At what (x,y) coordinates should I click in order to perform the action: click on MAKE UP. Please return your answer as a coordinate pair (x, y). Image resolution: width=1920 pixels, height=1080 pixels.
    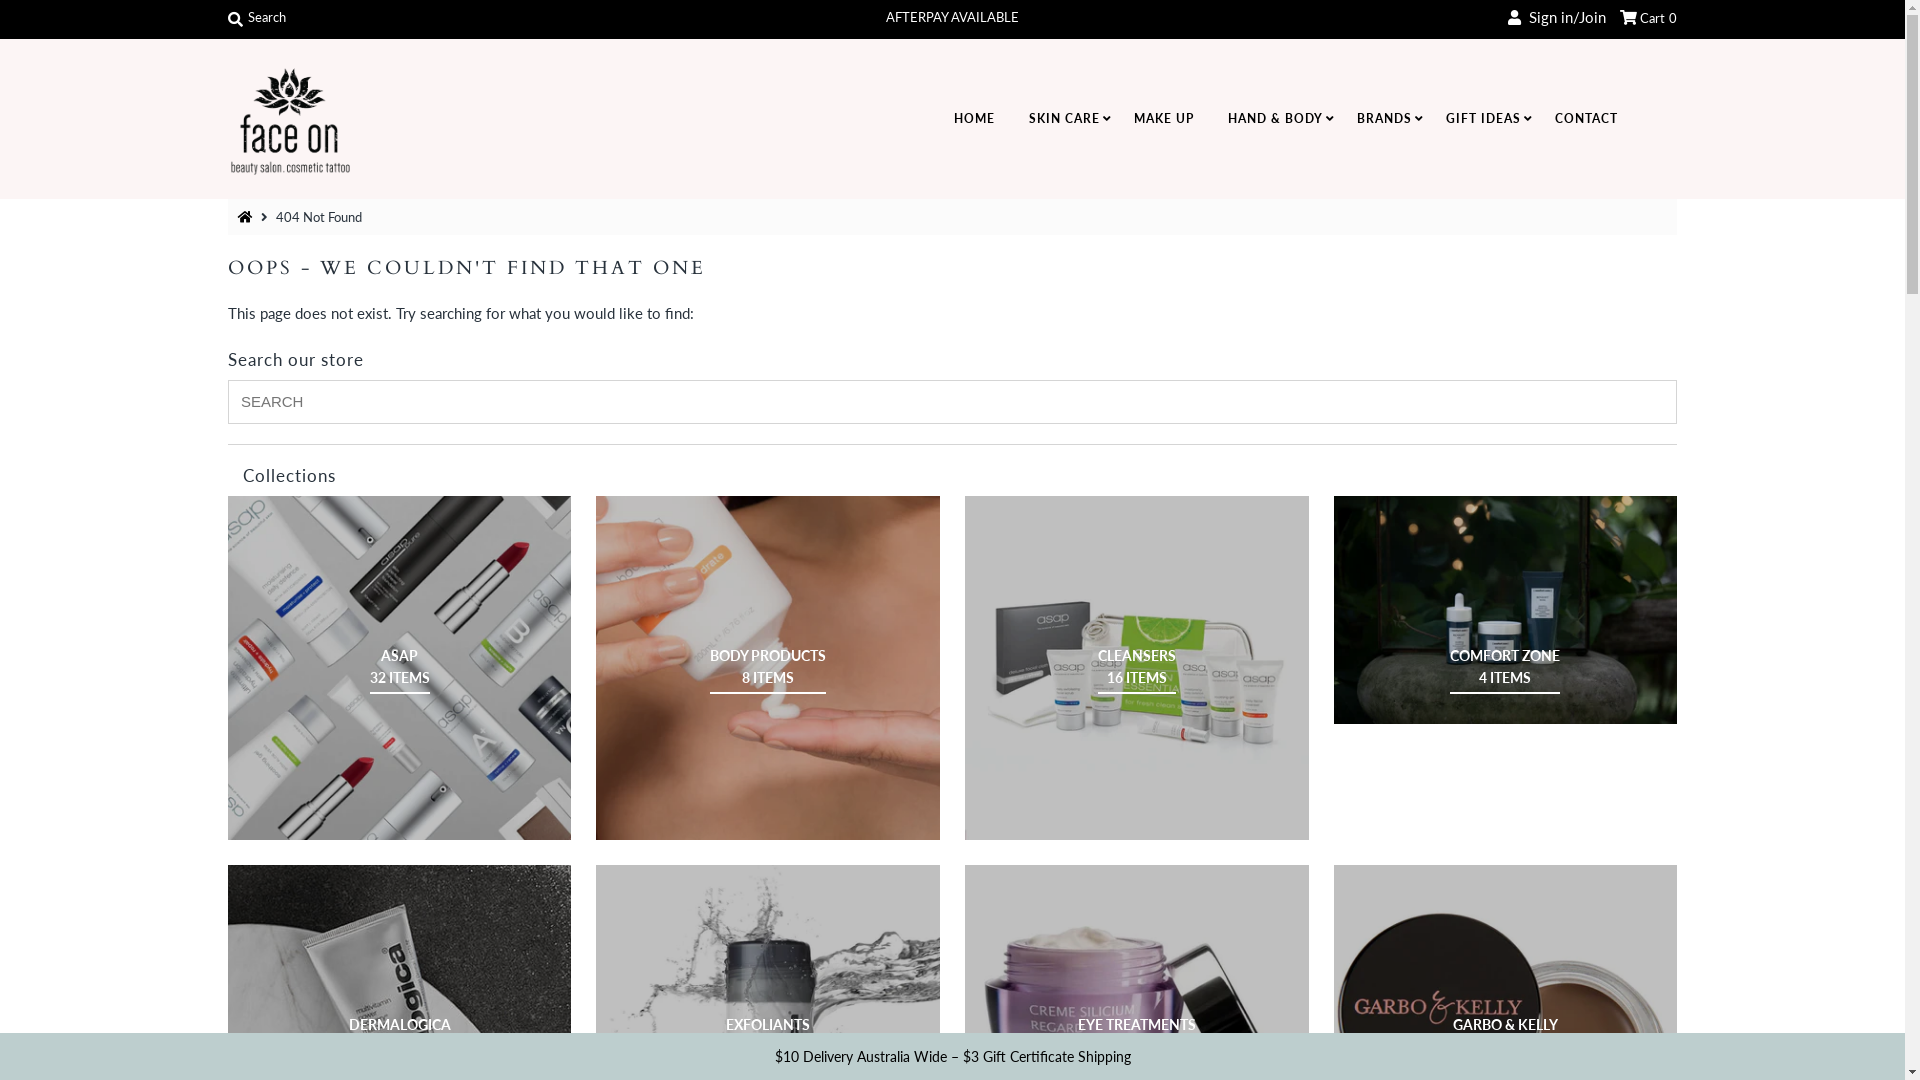
    Looking at the image, I should click on (1163, 119).